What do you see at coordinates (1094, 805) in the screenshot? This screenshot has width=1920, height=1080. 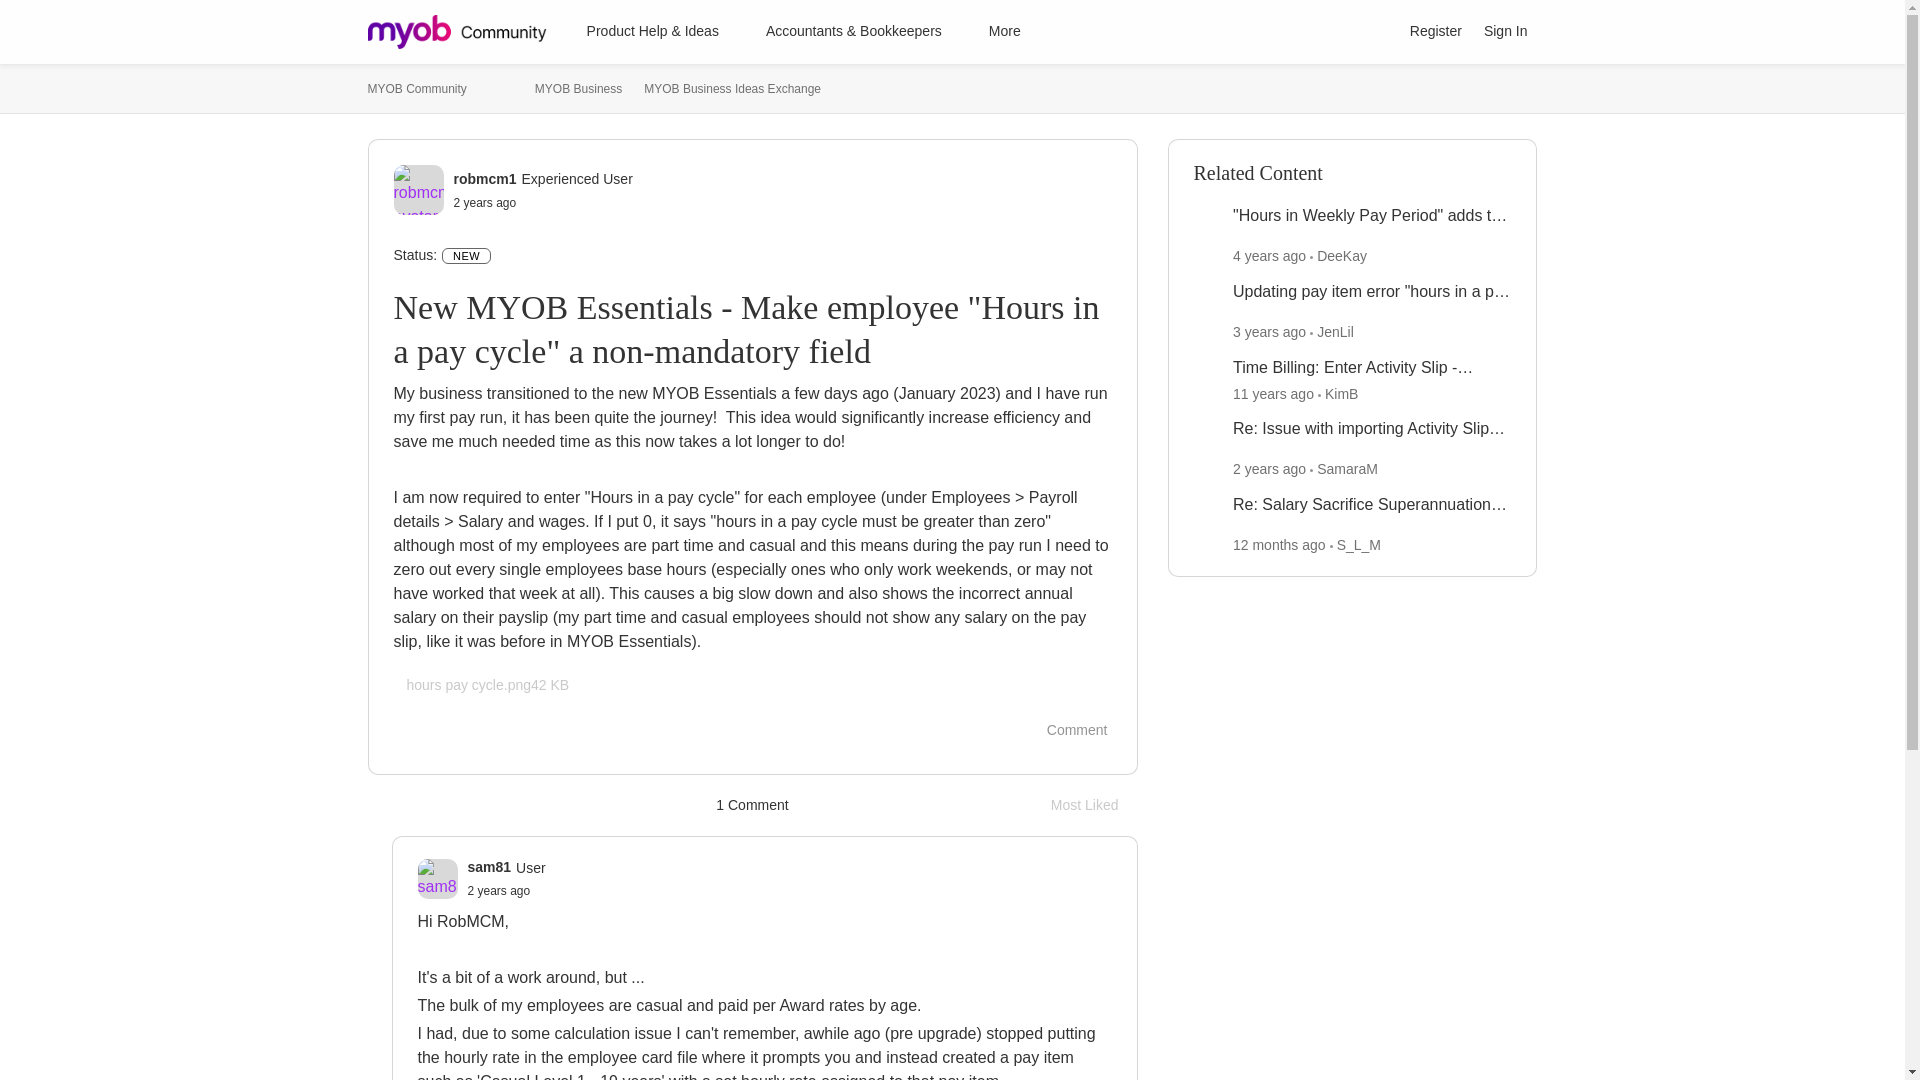 I see `July 8, 2022 at 1:29 AM` at bounding box center [1094, 805].